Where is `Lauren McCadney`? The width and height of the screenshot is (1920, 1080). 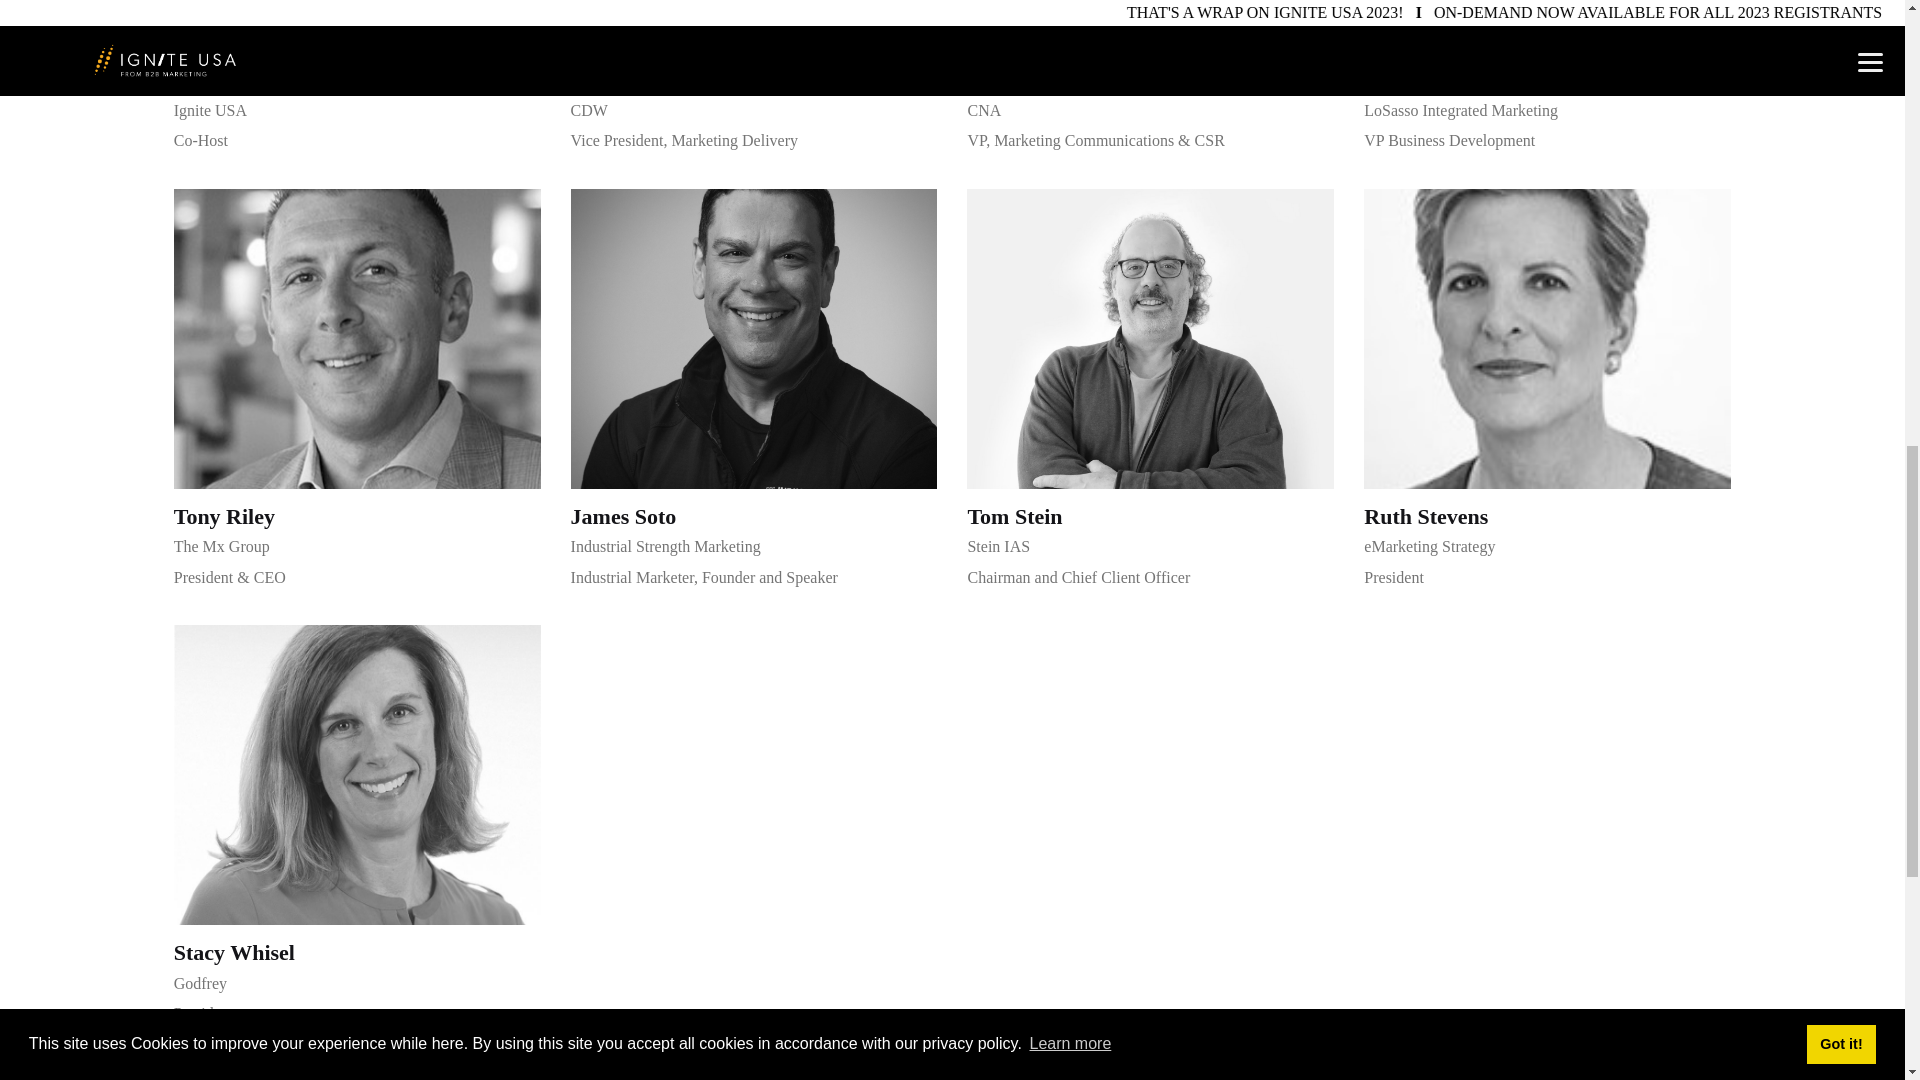
Lauren McCadney is located at coordinates (659, 82).